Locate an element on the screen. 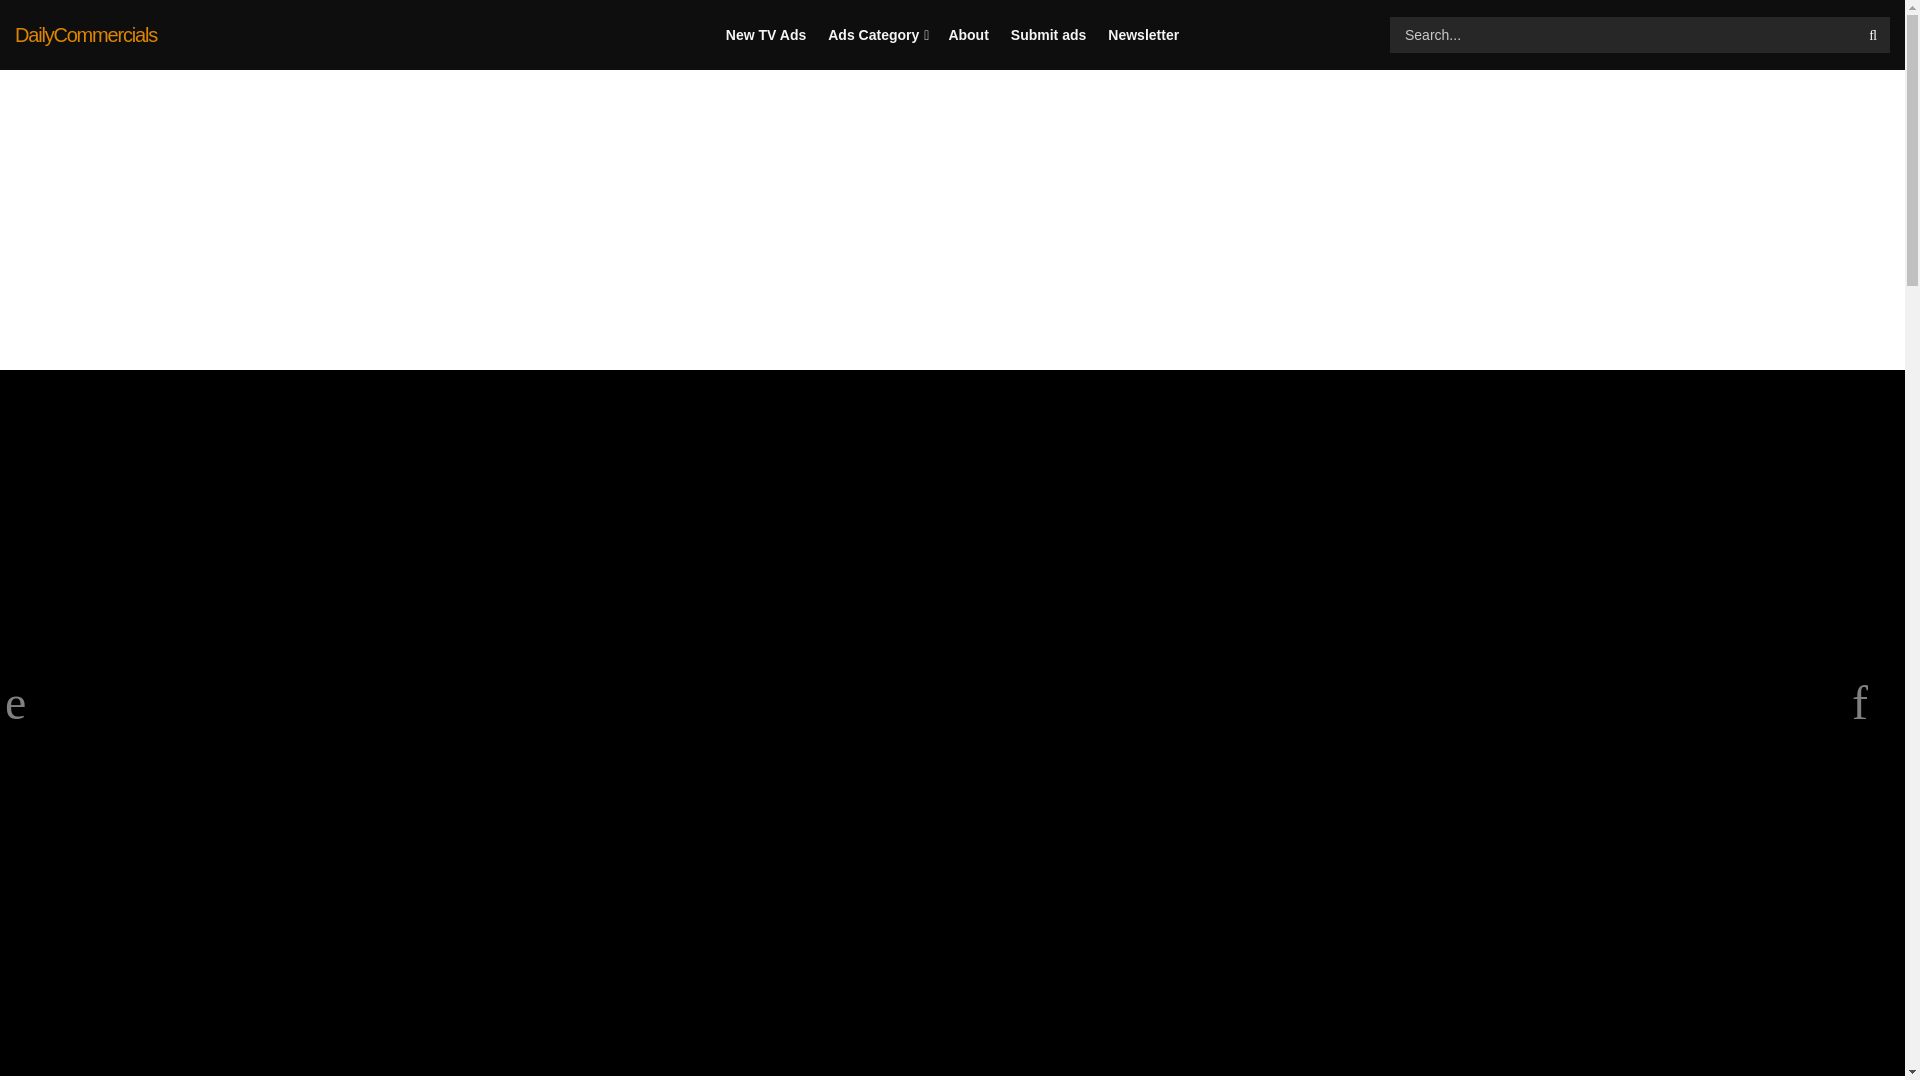  Newsletter is located at coordinates (1142, 35).